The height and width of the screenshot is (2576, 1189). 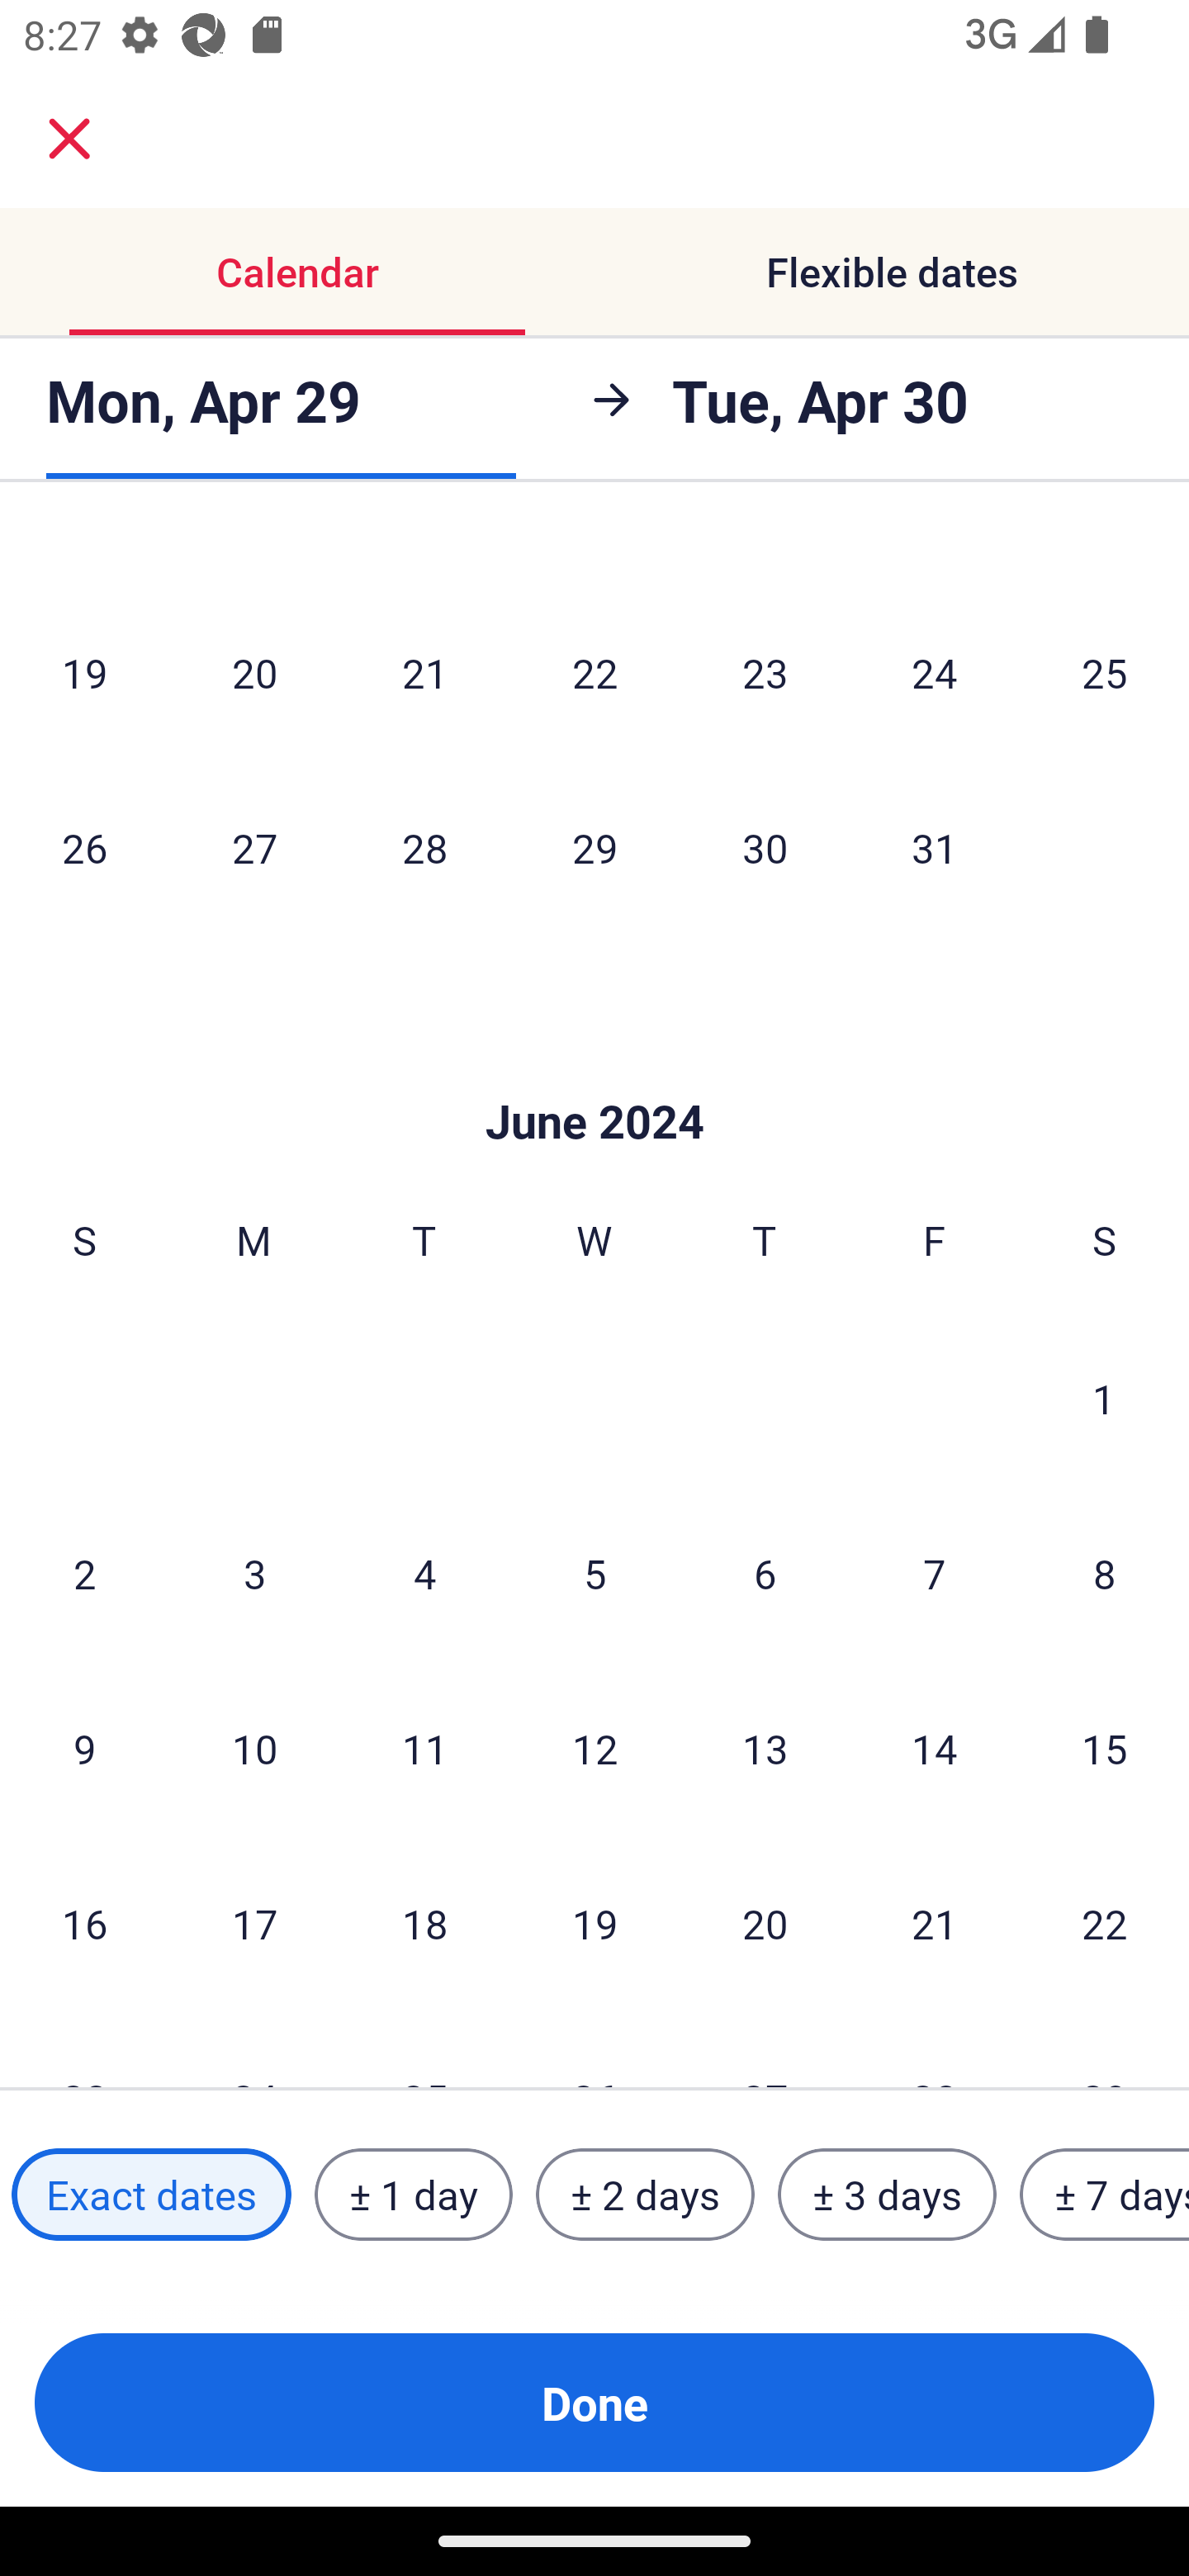 I want to click on 20 Thursday, June 20, 2024, so click(x=765, y=1922).